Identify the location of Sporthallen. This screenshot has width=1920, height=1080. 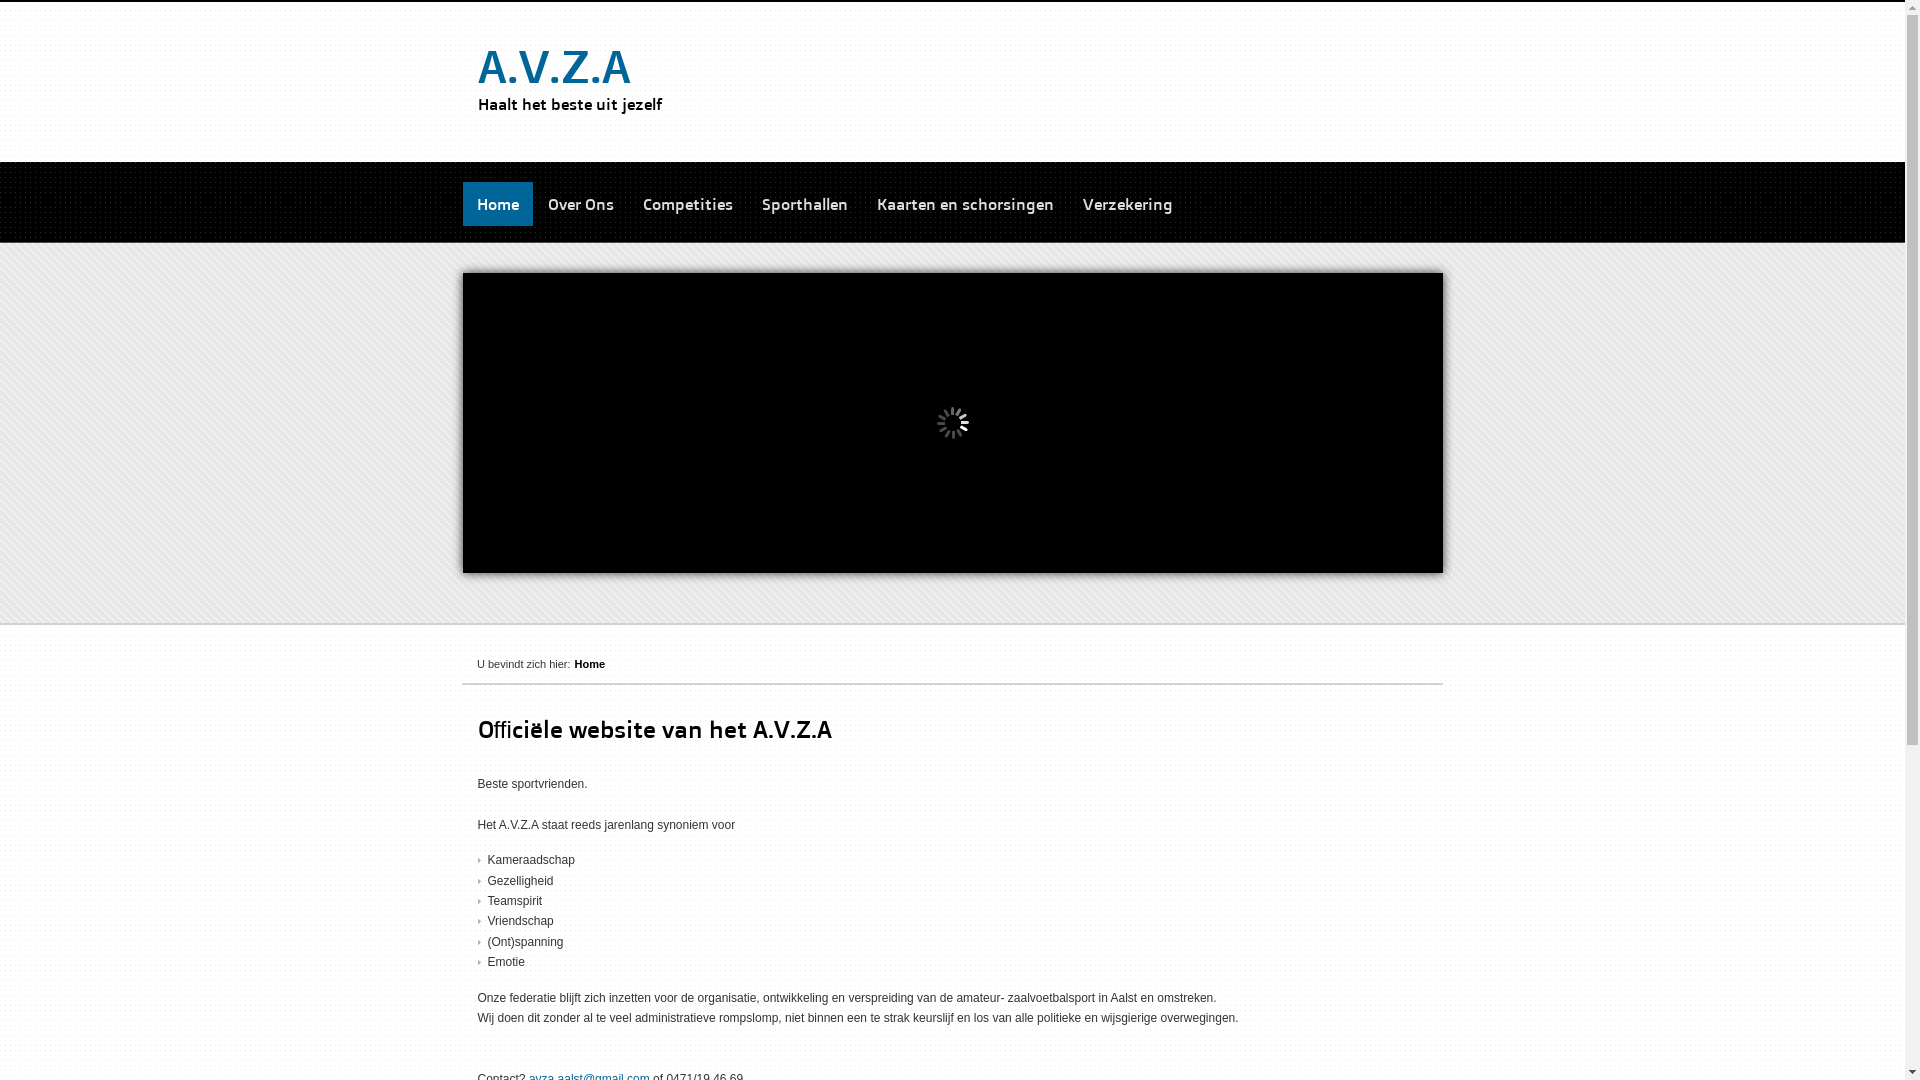
(805, 204).